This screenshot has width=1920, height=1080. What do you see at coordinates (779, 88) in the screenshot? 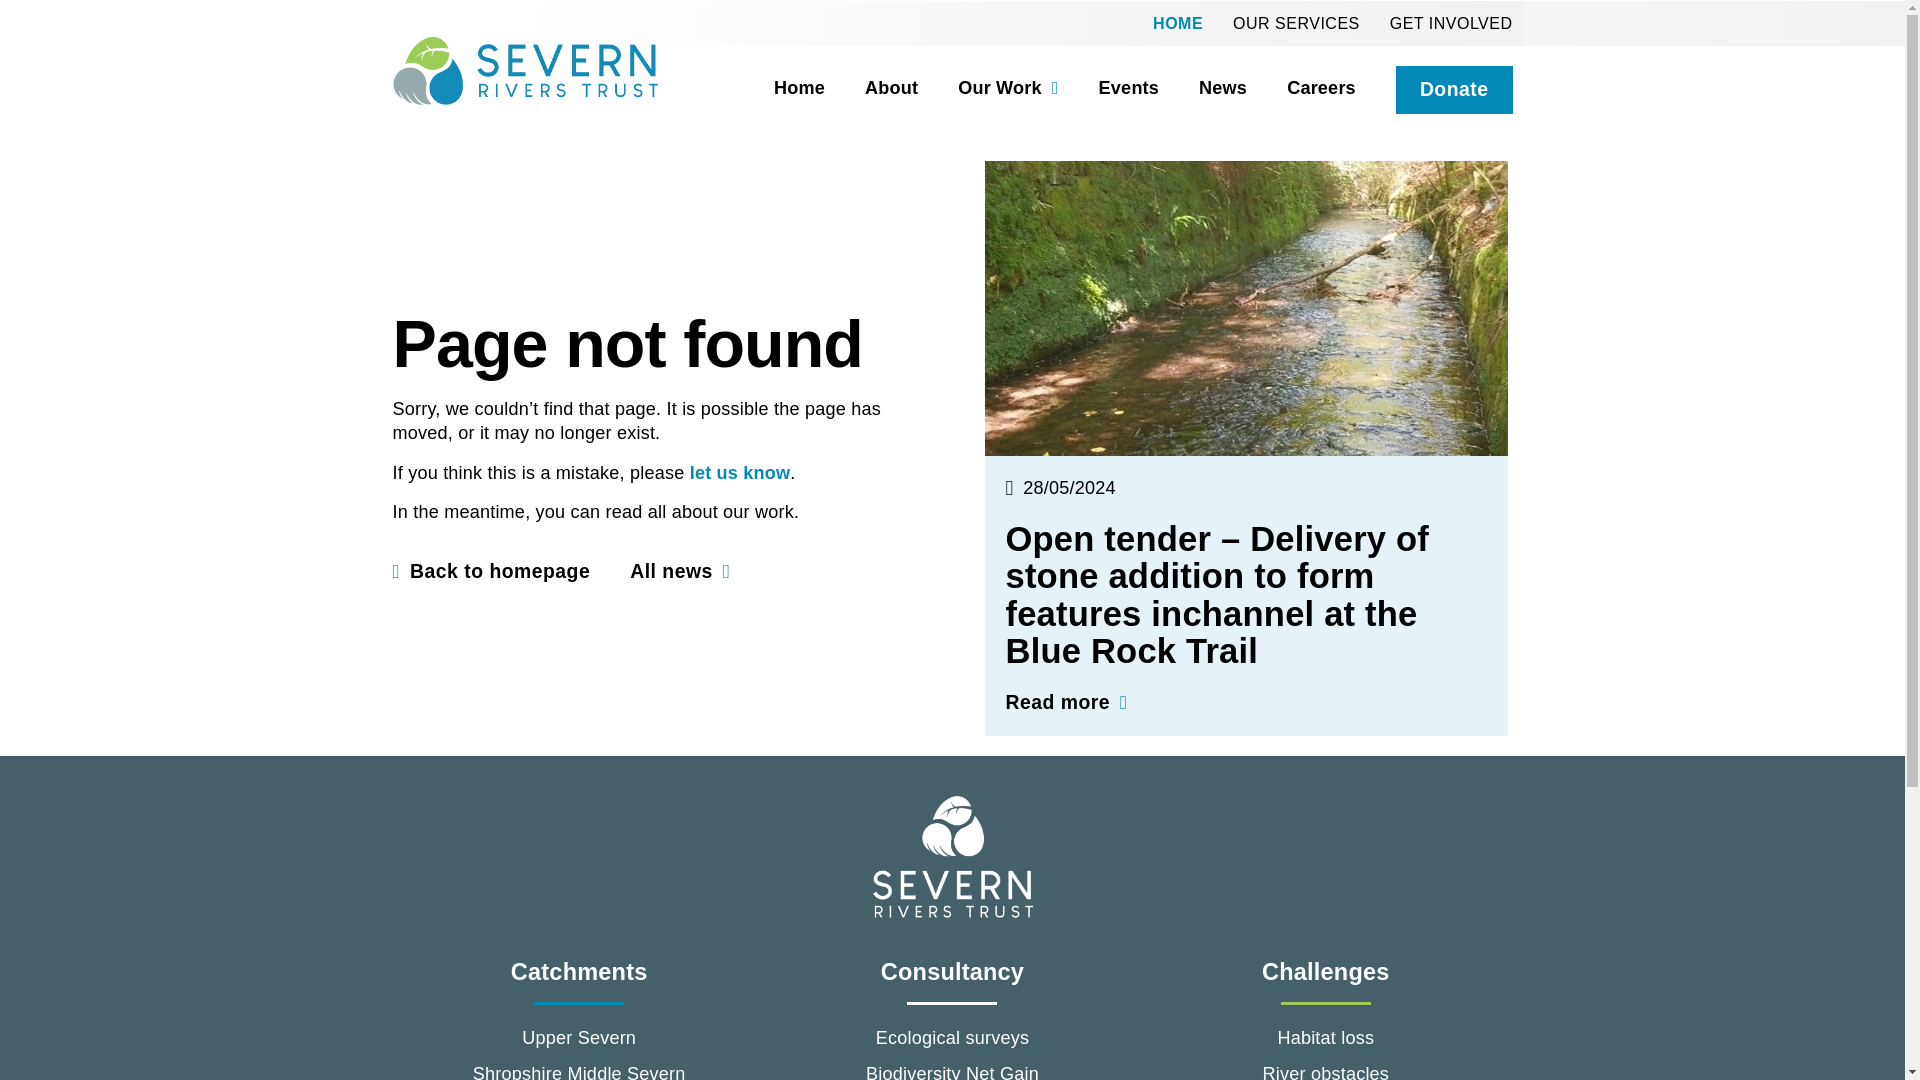
I see `Home` at bounding box center [779, 88].